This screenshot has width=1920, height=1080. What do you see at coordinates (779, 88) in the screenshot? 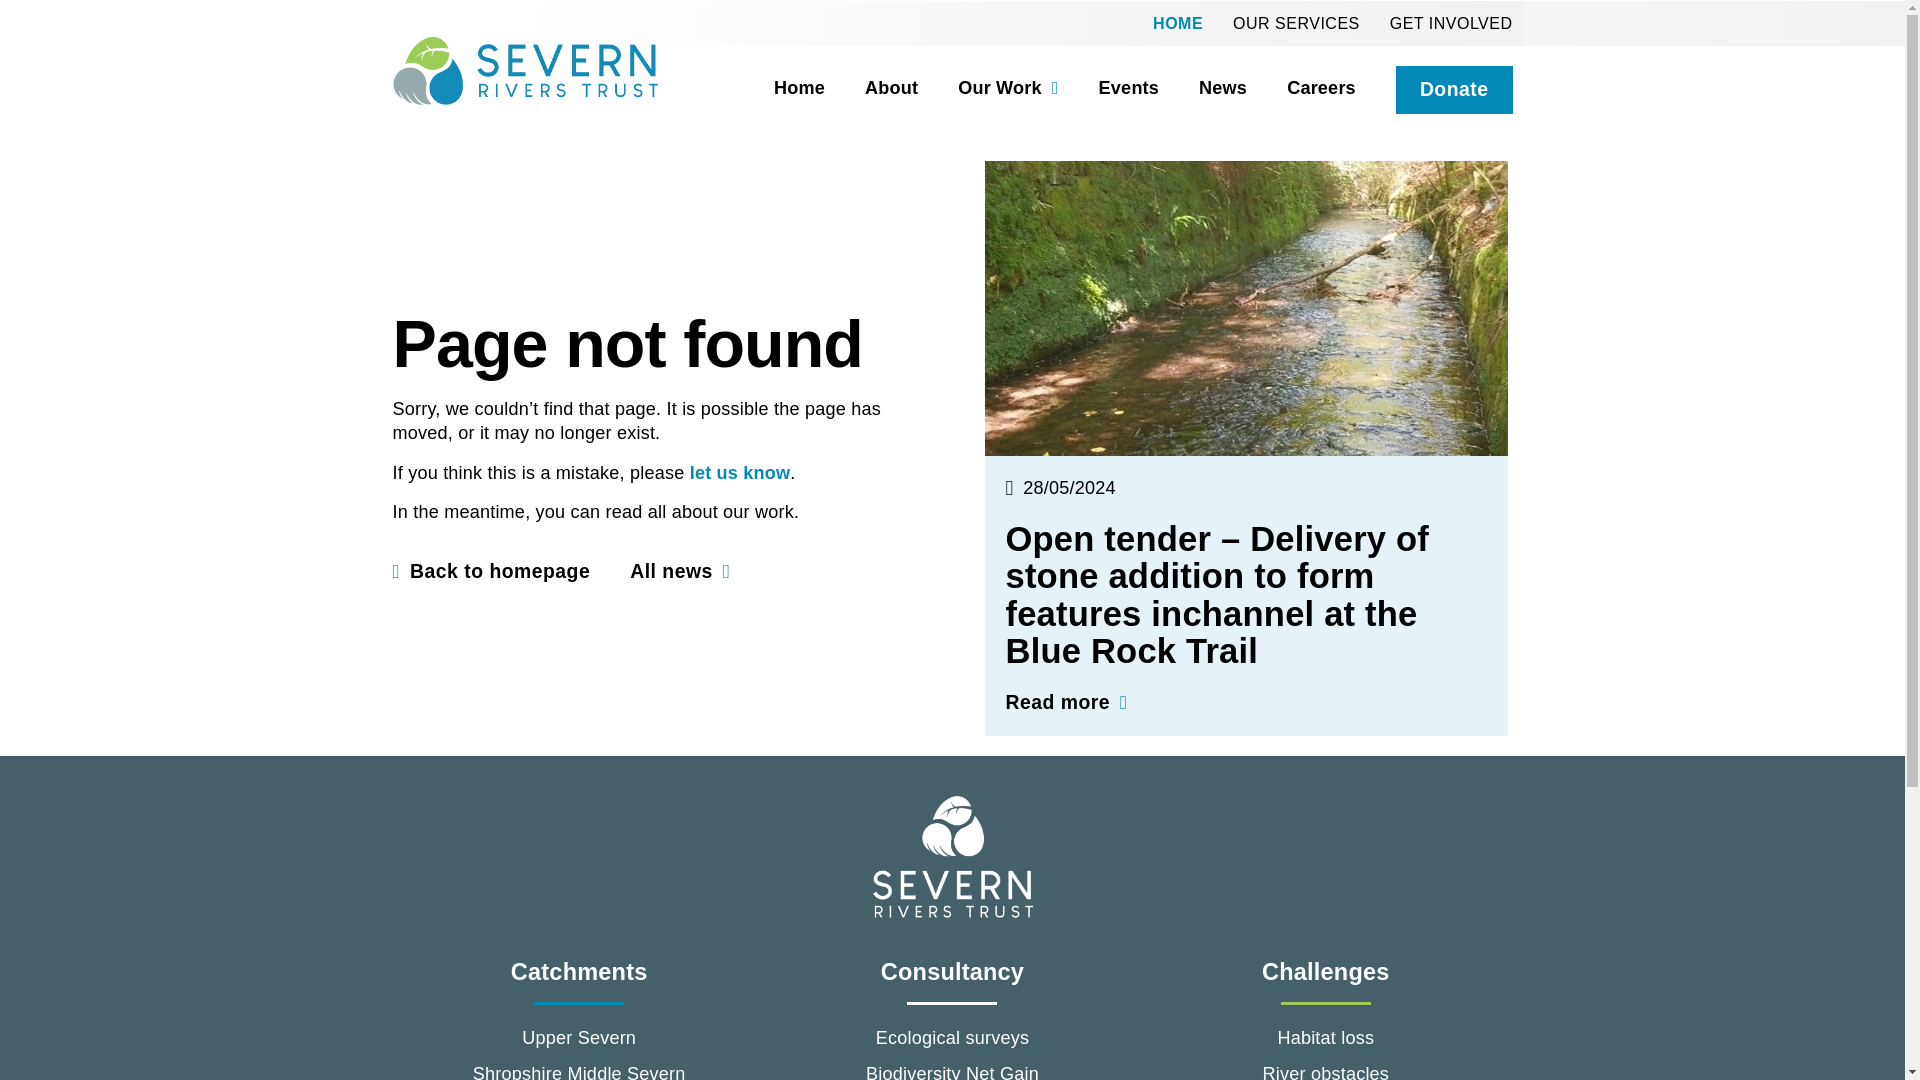
I see `Home` at bounding box center [779, 88].